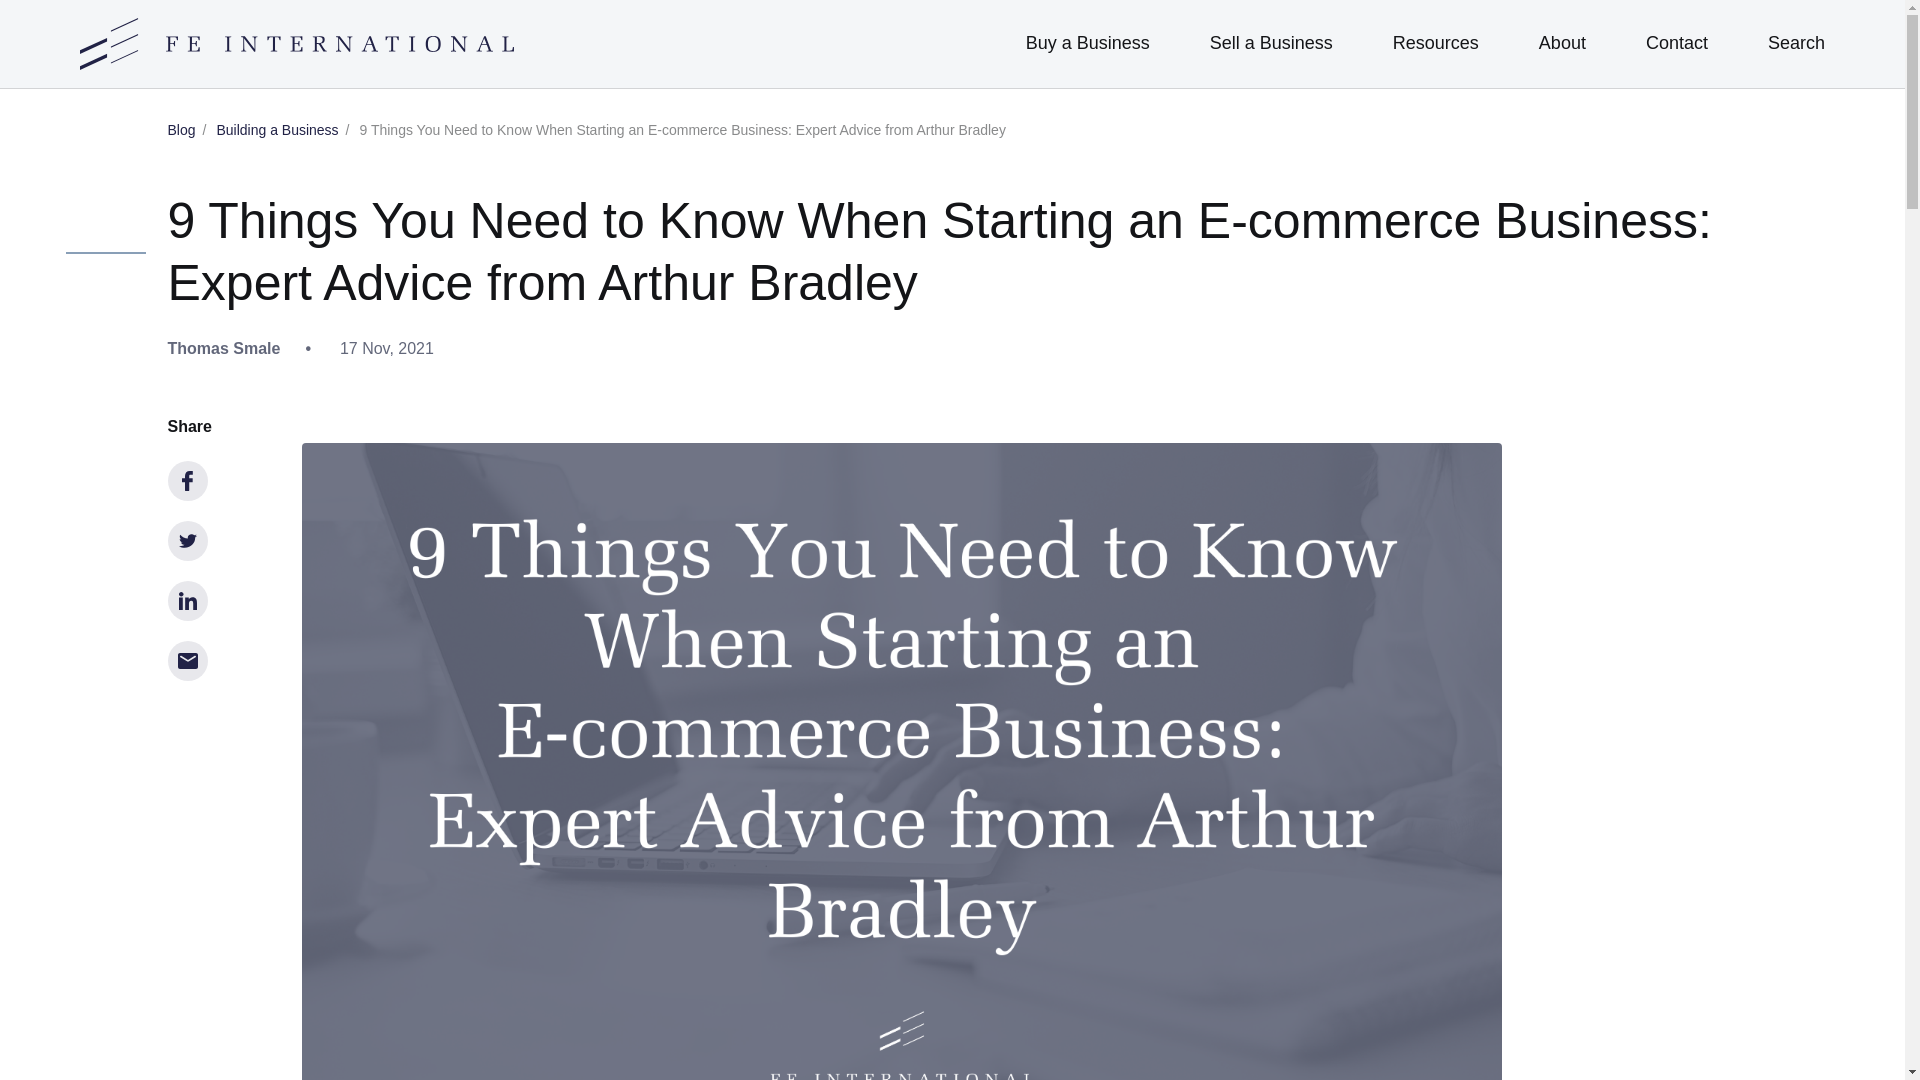 Image resolution: width=1920 pixels, height=1080 pixels. Describe the element at coordinates (1270, 43) in the screenshot. I see `Sell a Business` at that location.